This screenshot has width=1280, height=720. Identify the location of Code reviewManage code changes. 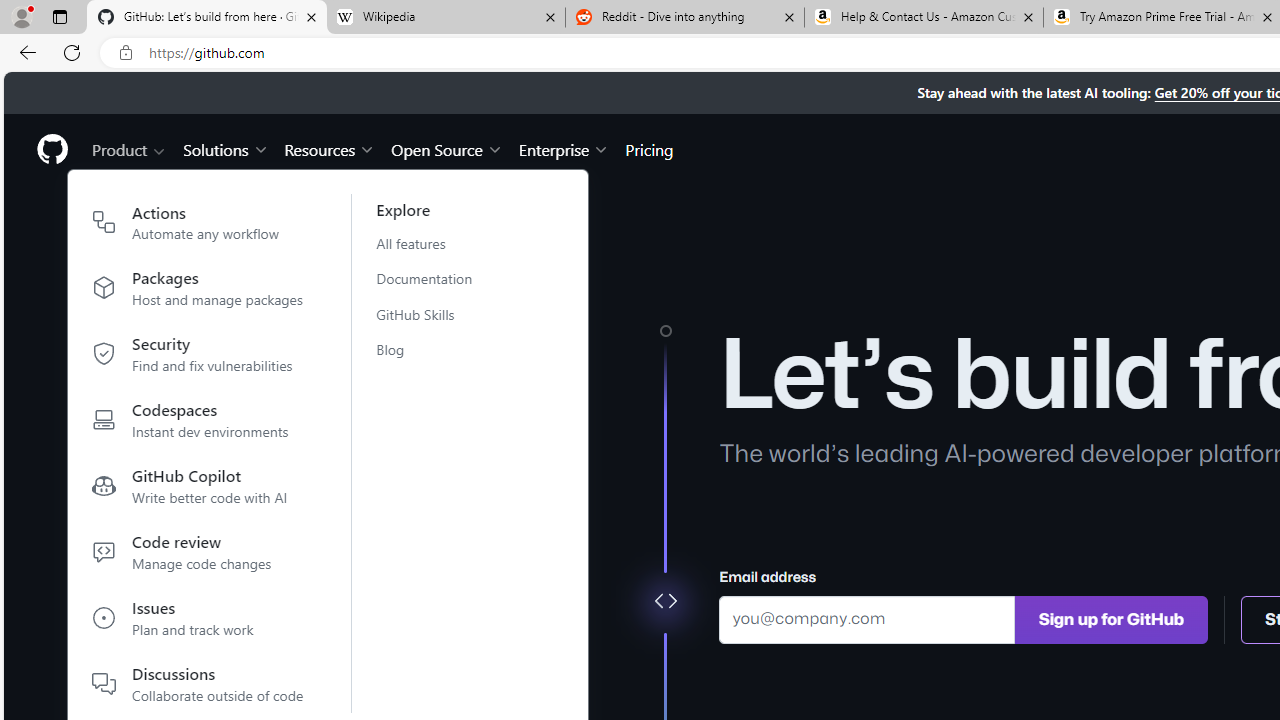
(198, 556).